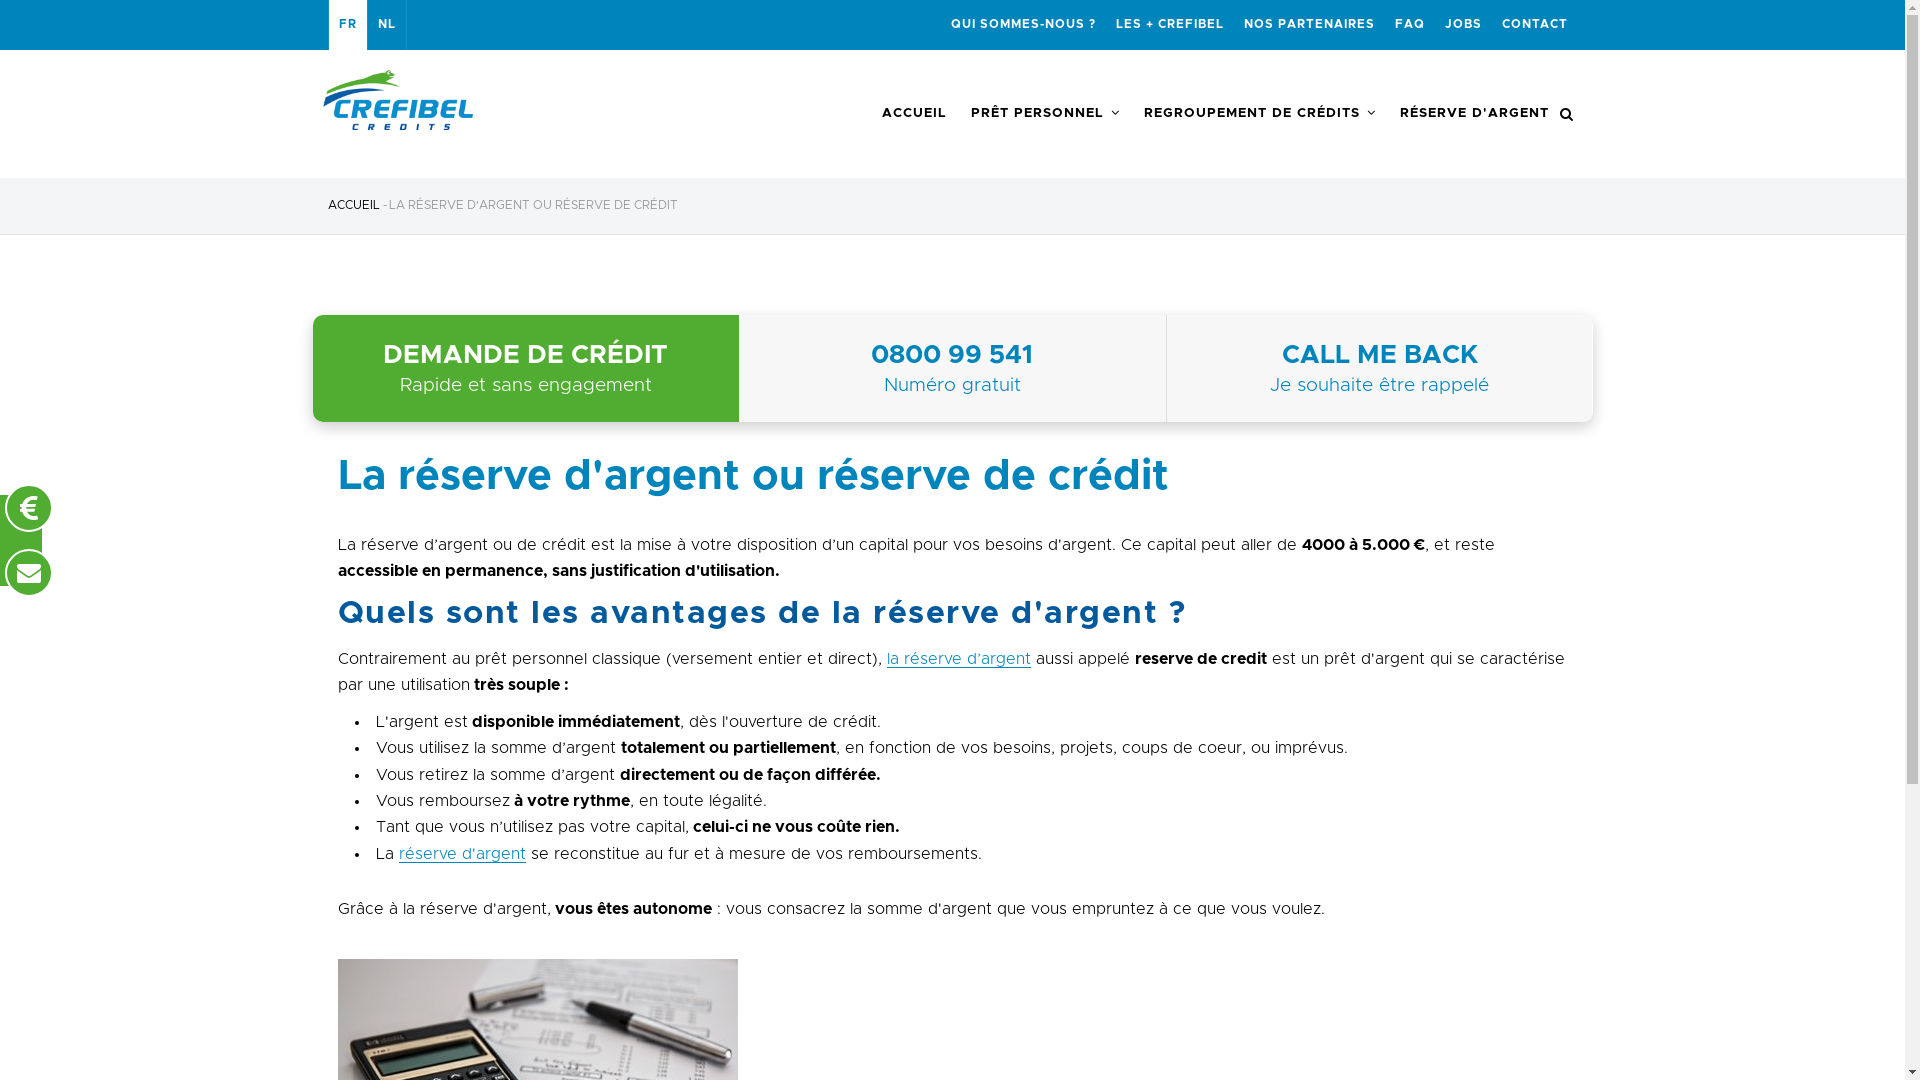  I want to click on Pret personnel avec simulation rapide en Belgique, so click(802, 548).